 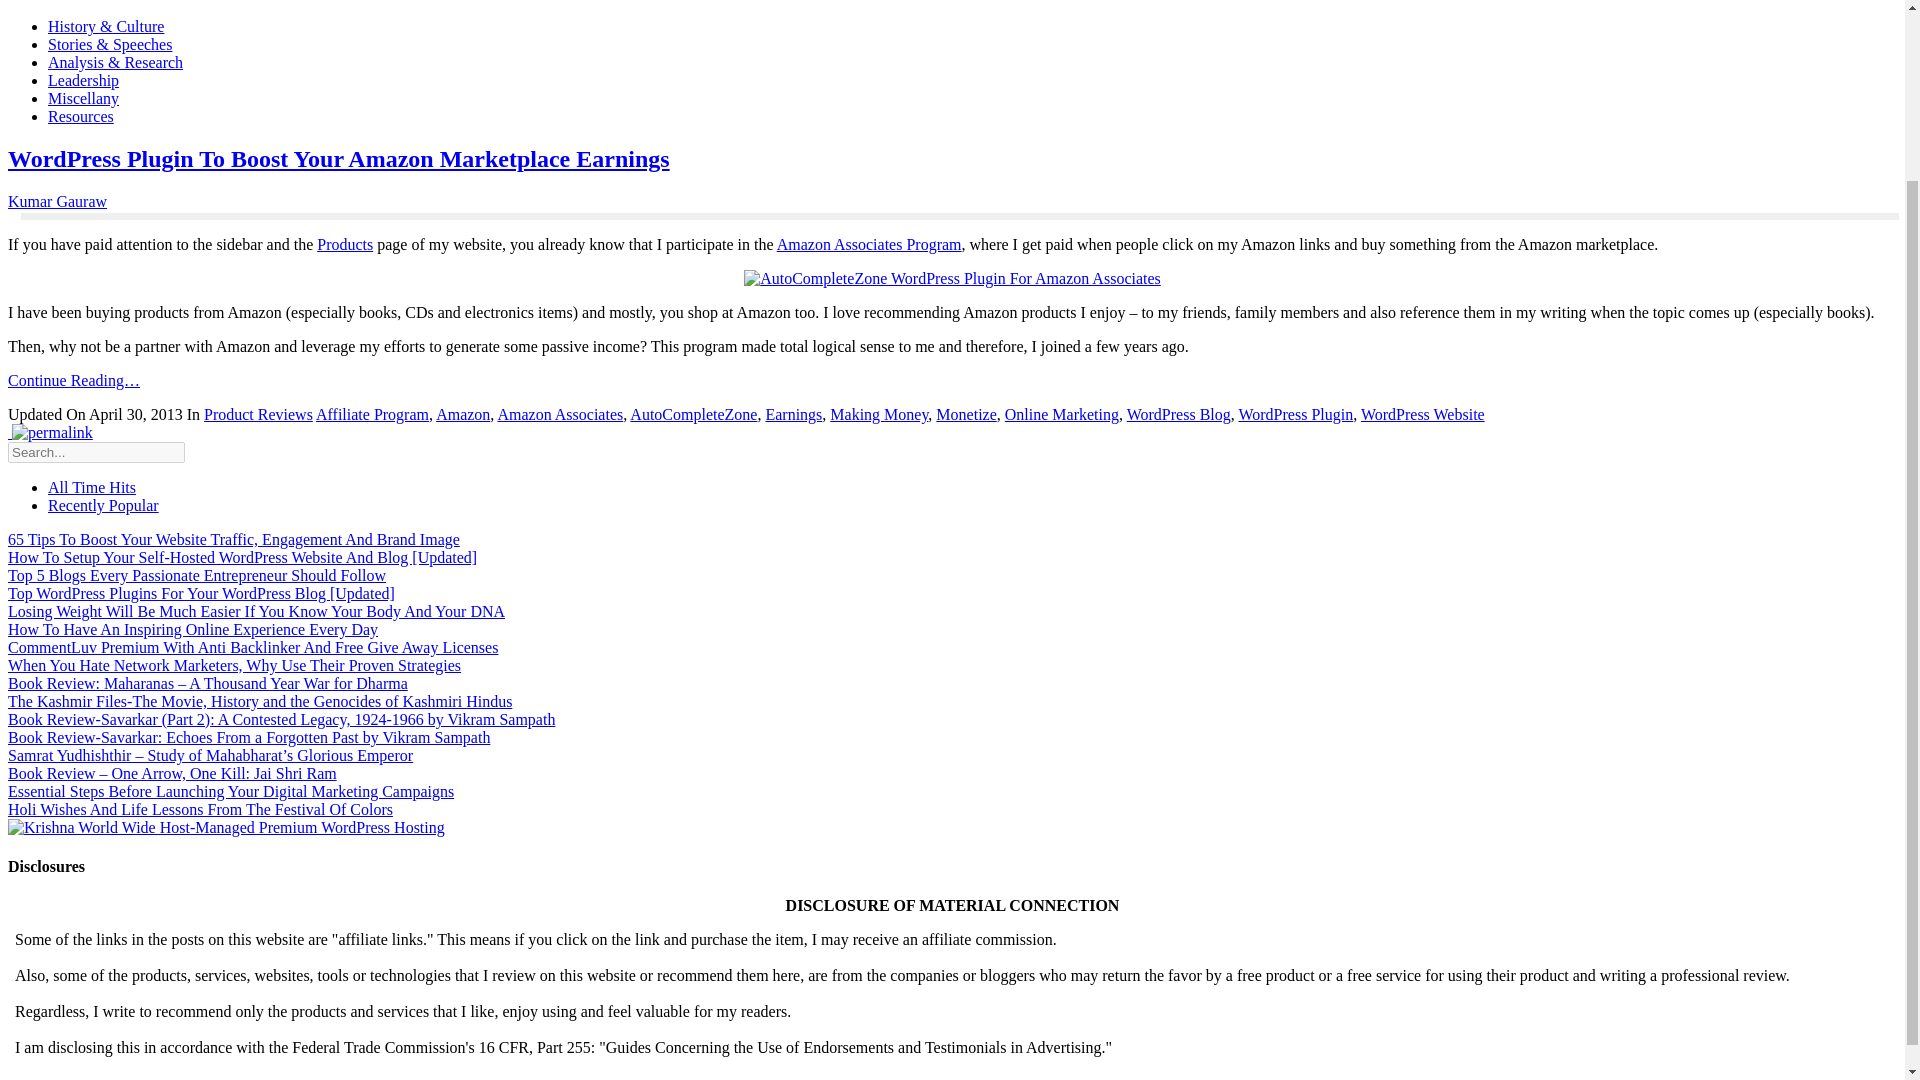 What do you see at coordinates (84, 98) in the screenshot?
I see `Miscellany` at bounding box center [84, 98].